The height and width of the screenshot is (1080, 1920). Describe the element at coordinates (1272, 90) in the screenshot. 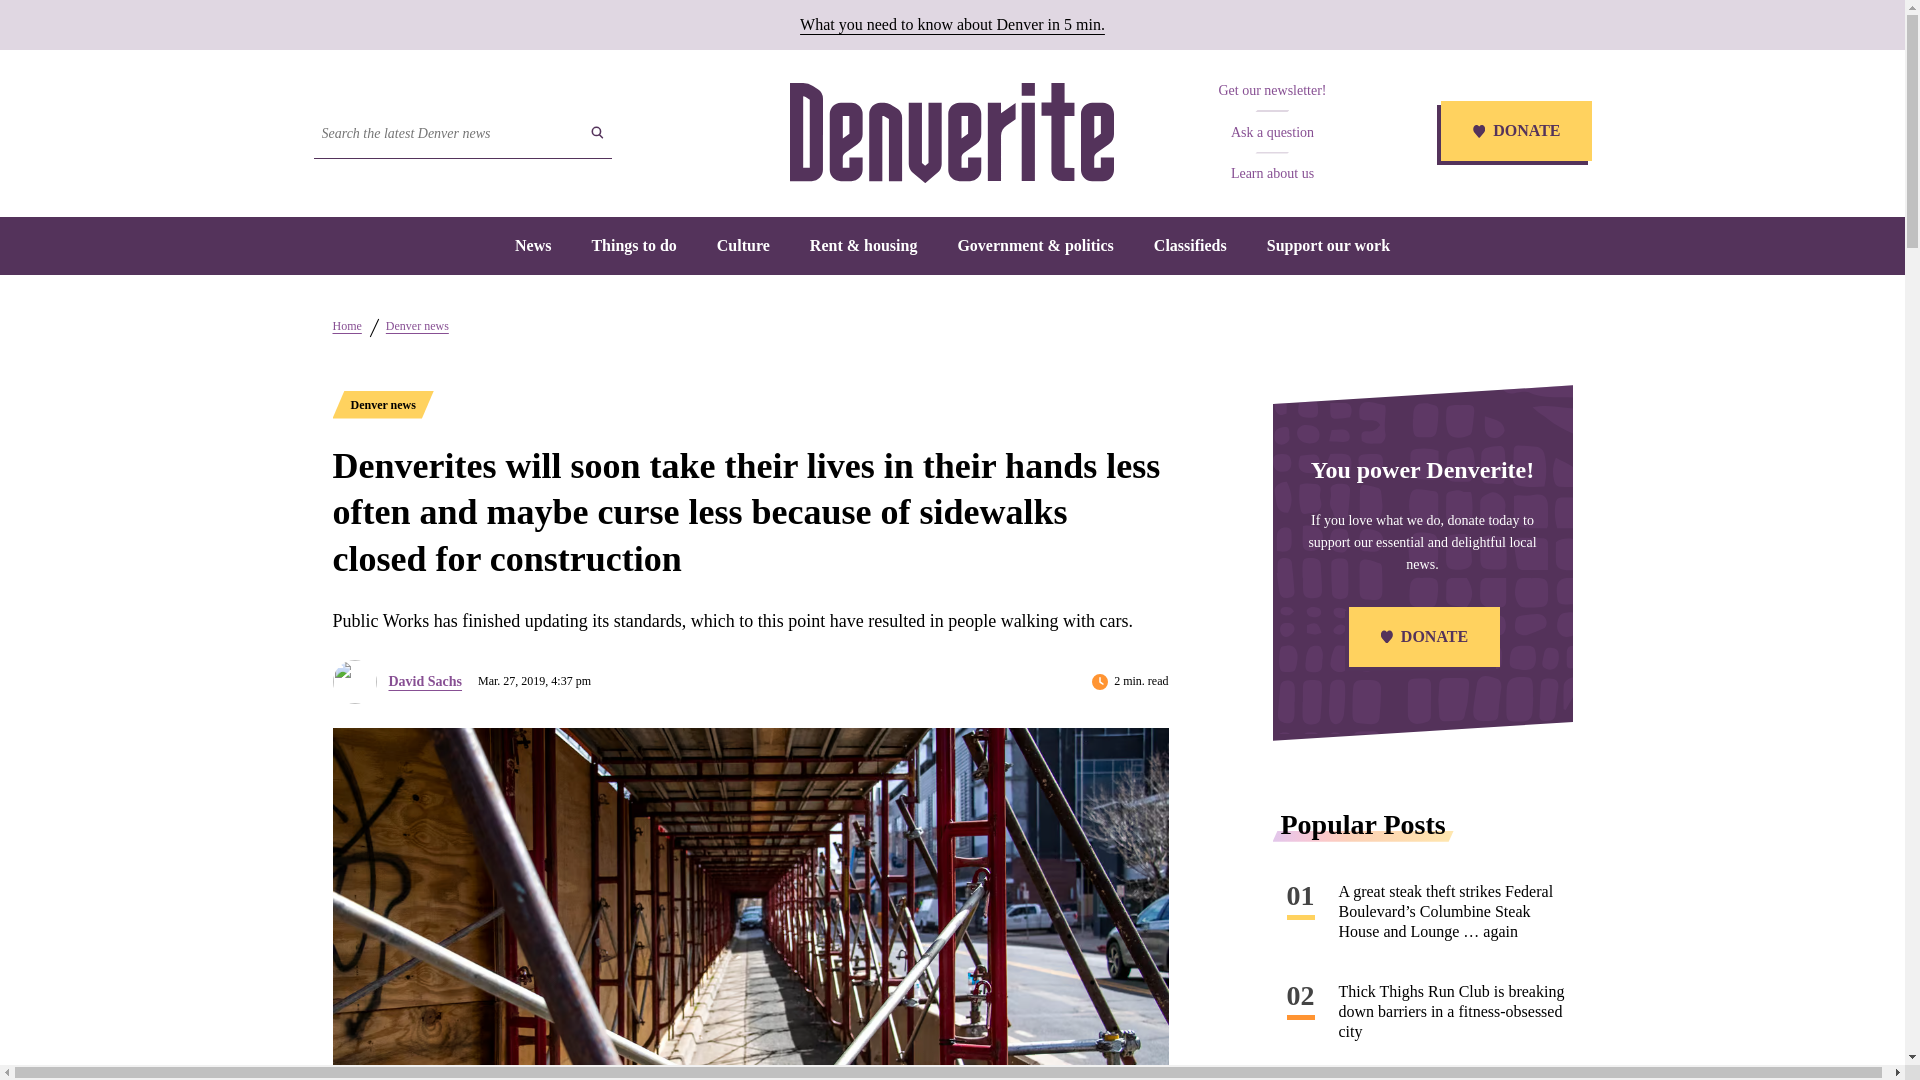

I see `Get our newsletter!` at that location.